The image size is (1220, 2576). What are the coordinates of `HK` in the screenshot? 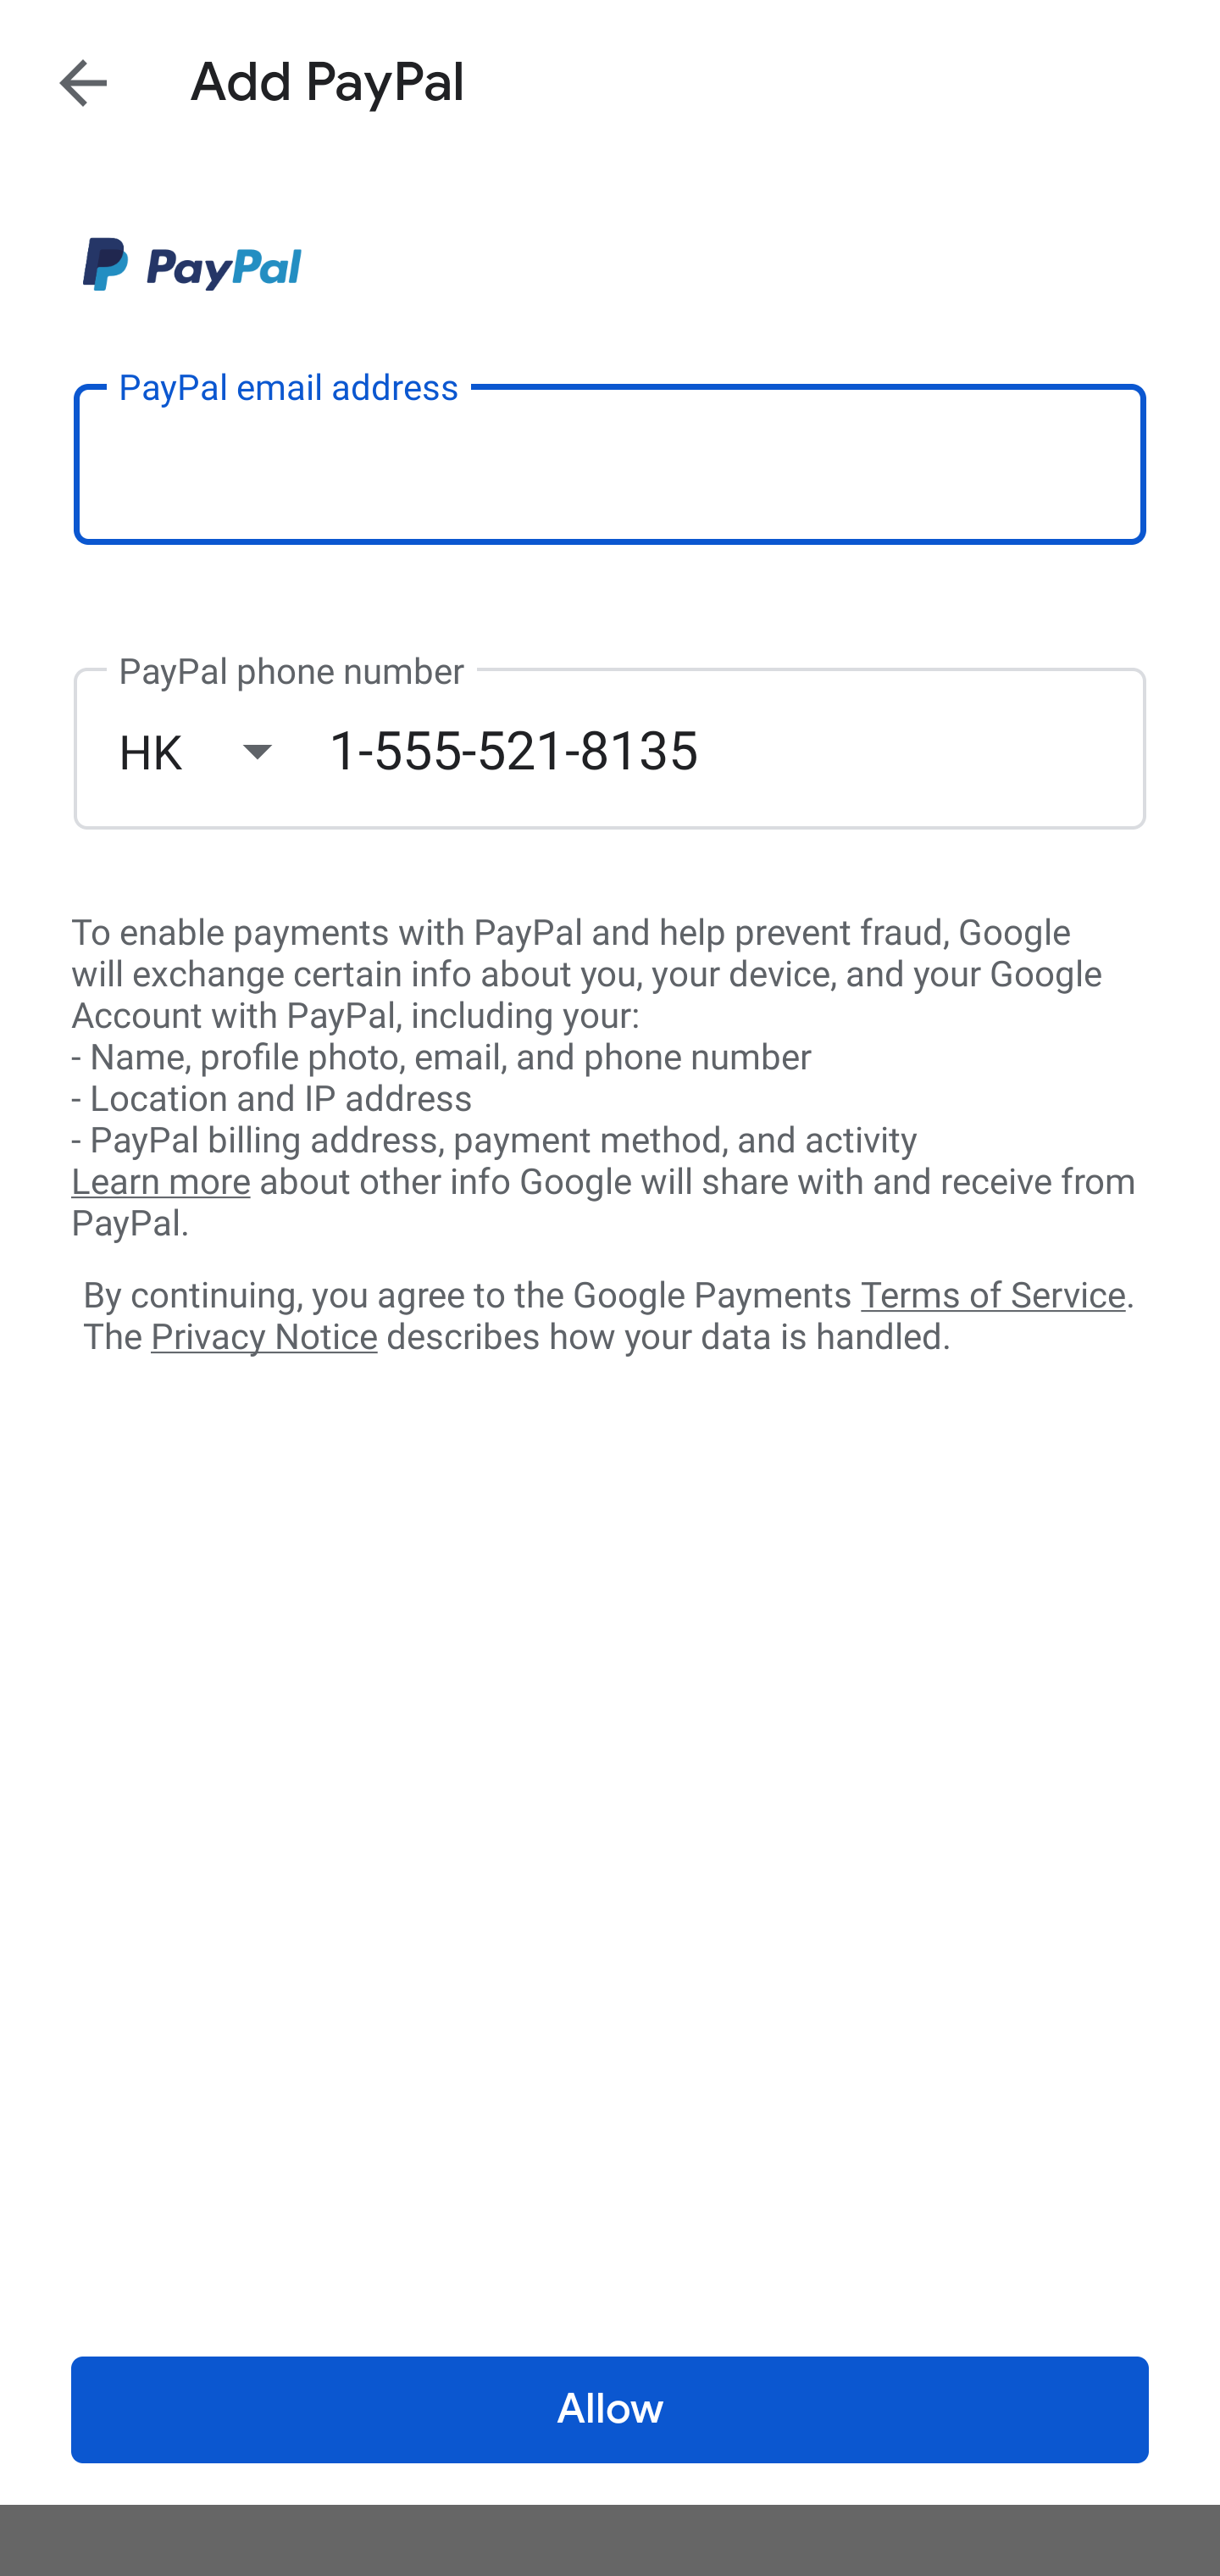 It's located at (223, 751).